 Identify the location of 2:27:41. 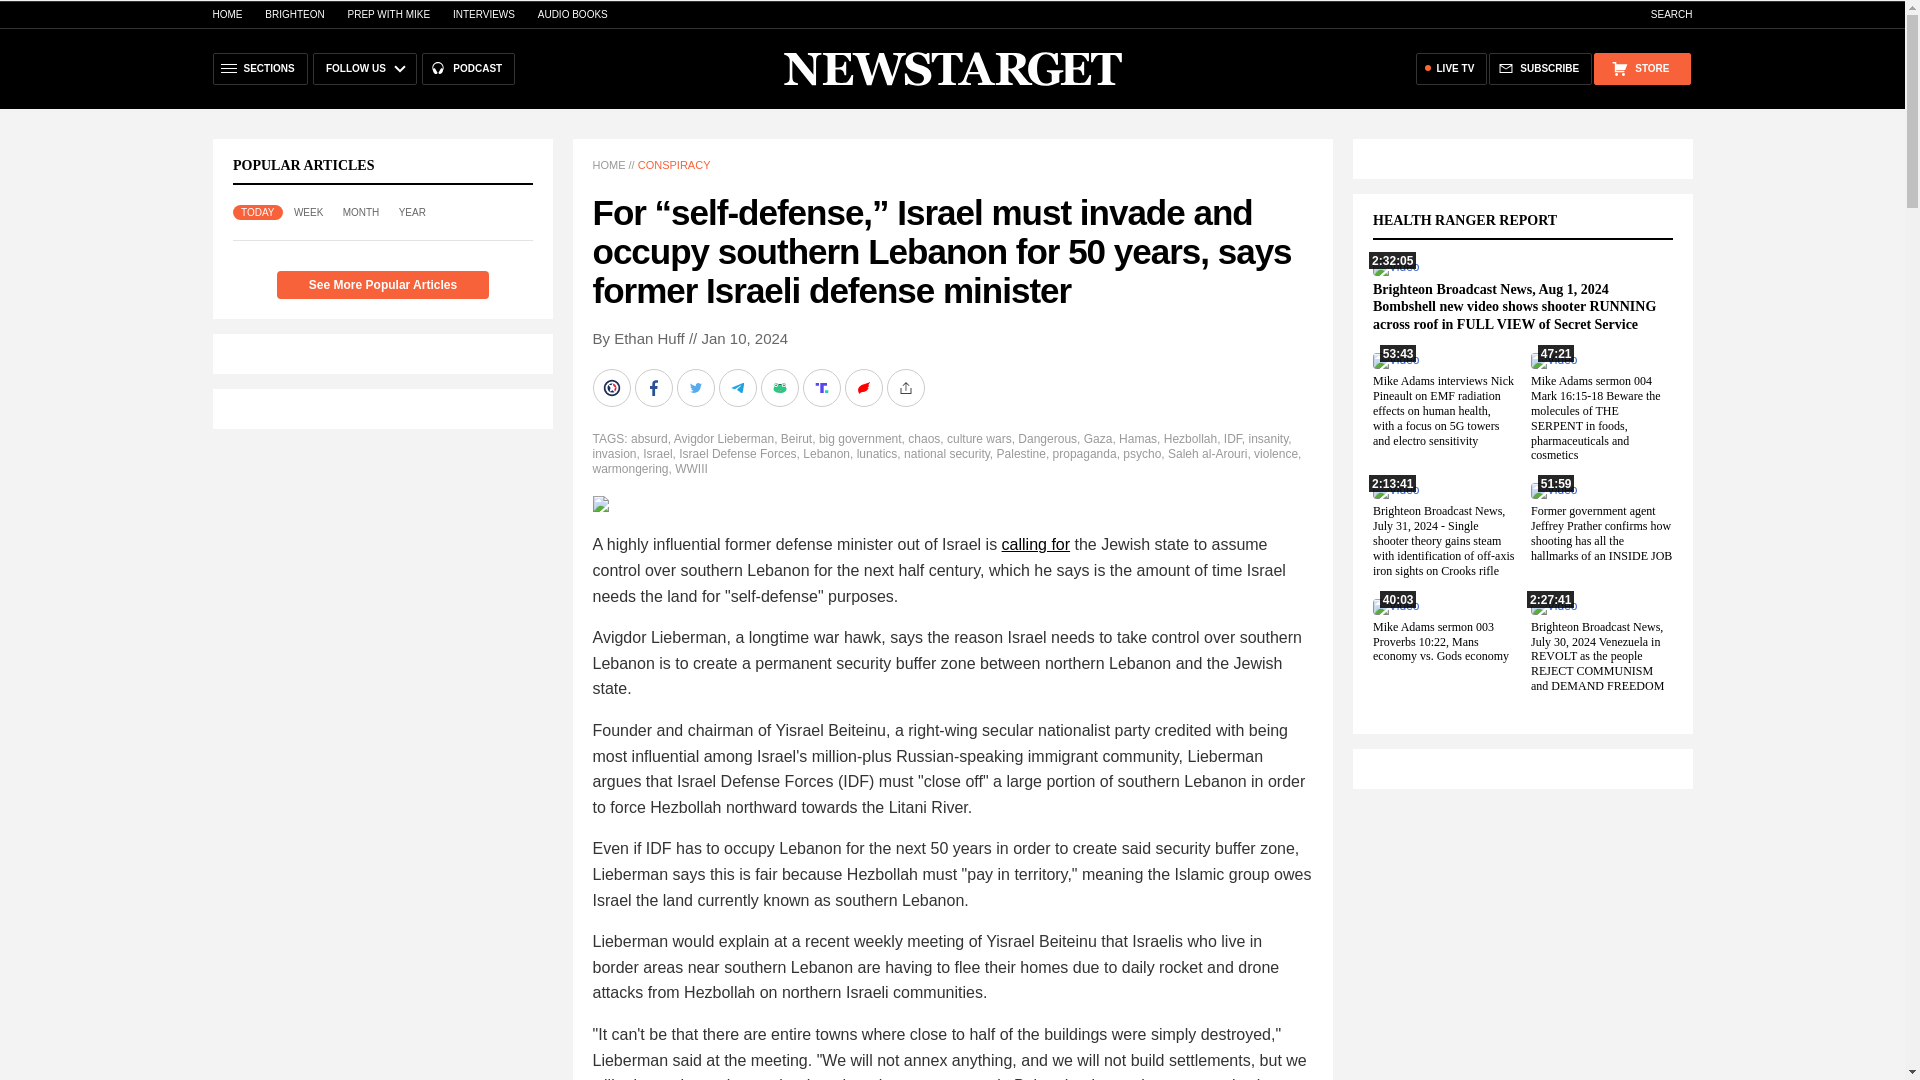
(1553, 606).